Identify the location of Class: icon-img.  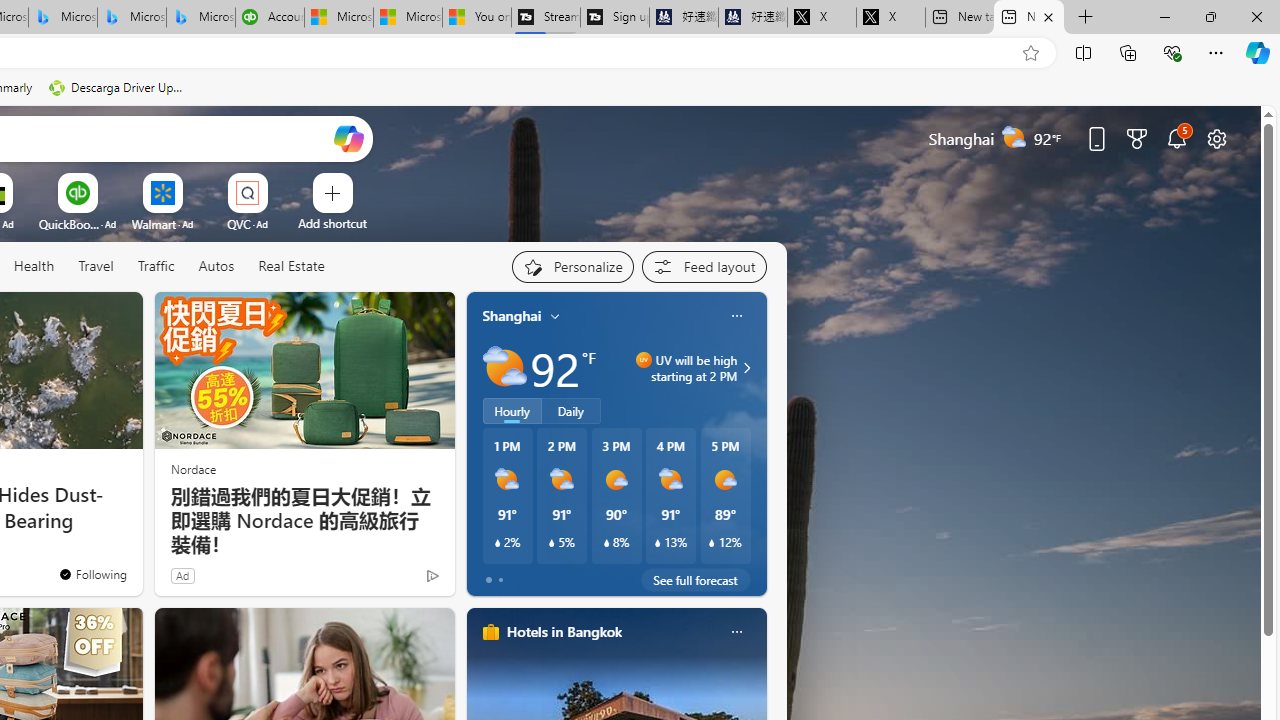
(736, 632).